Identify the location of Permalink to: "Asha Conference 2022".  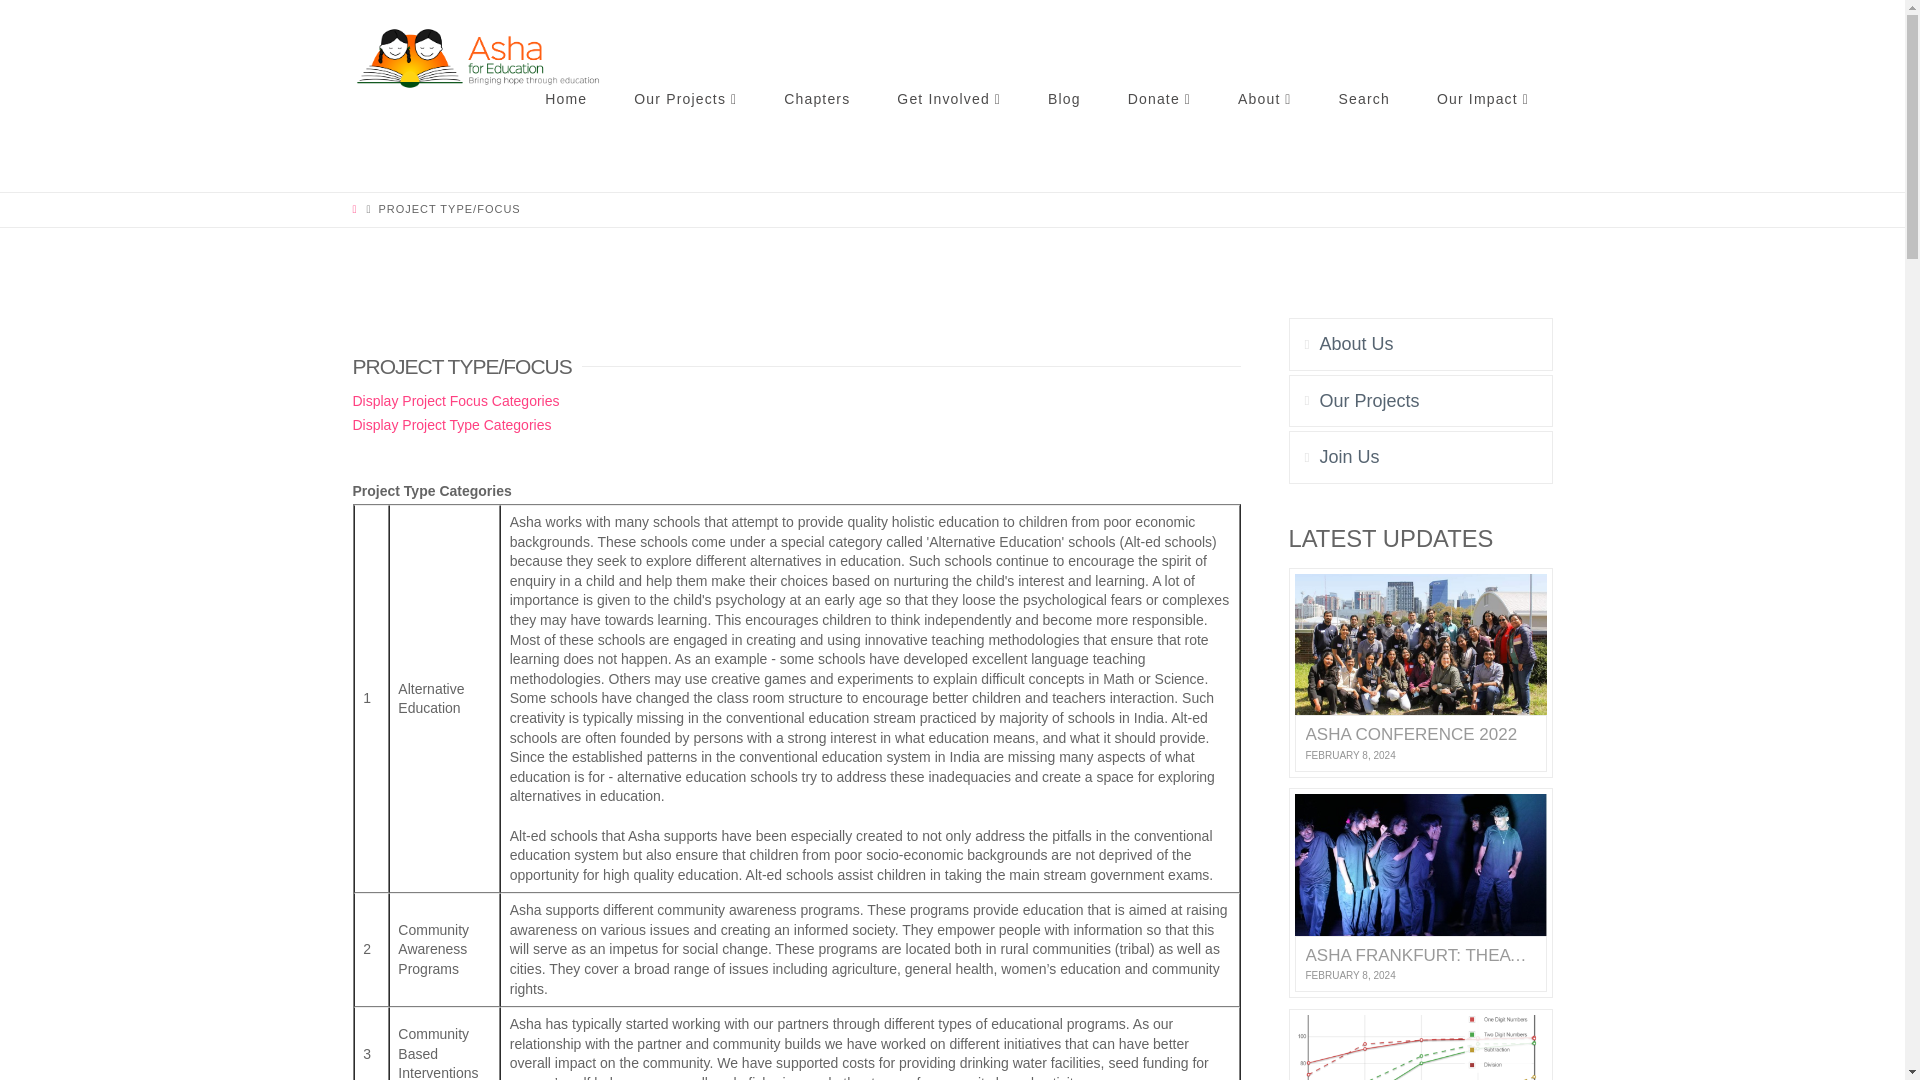
(1420, 672).